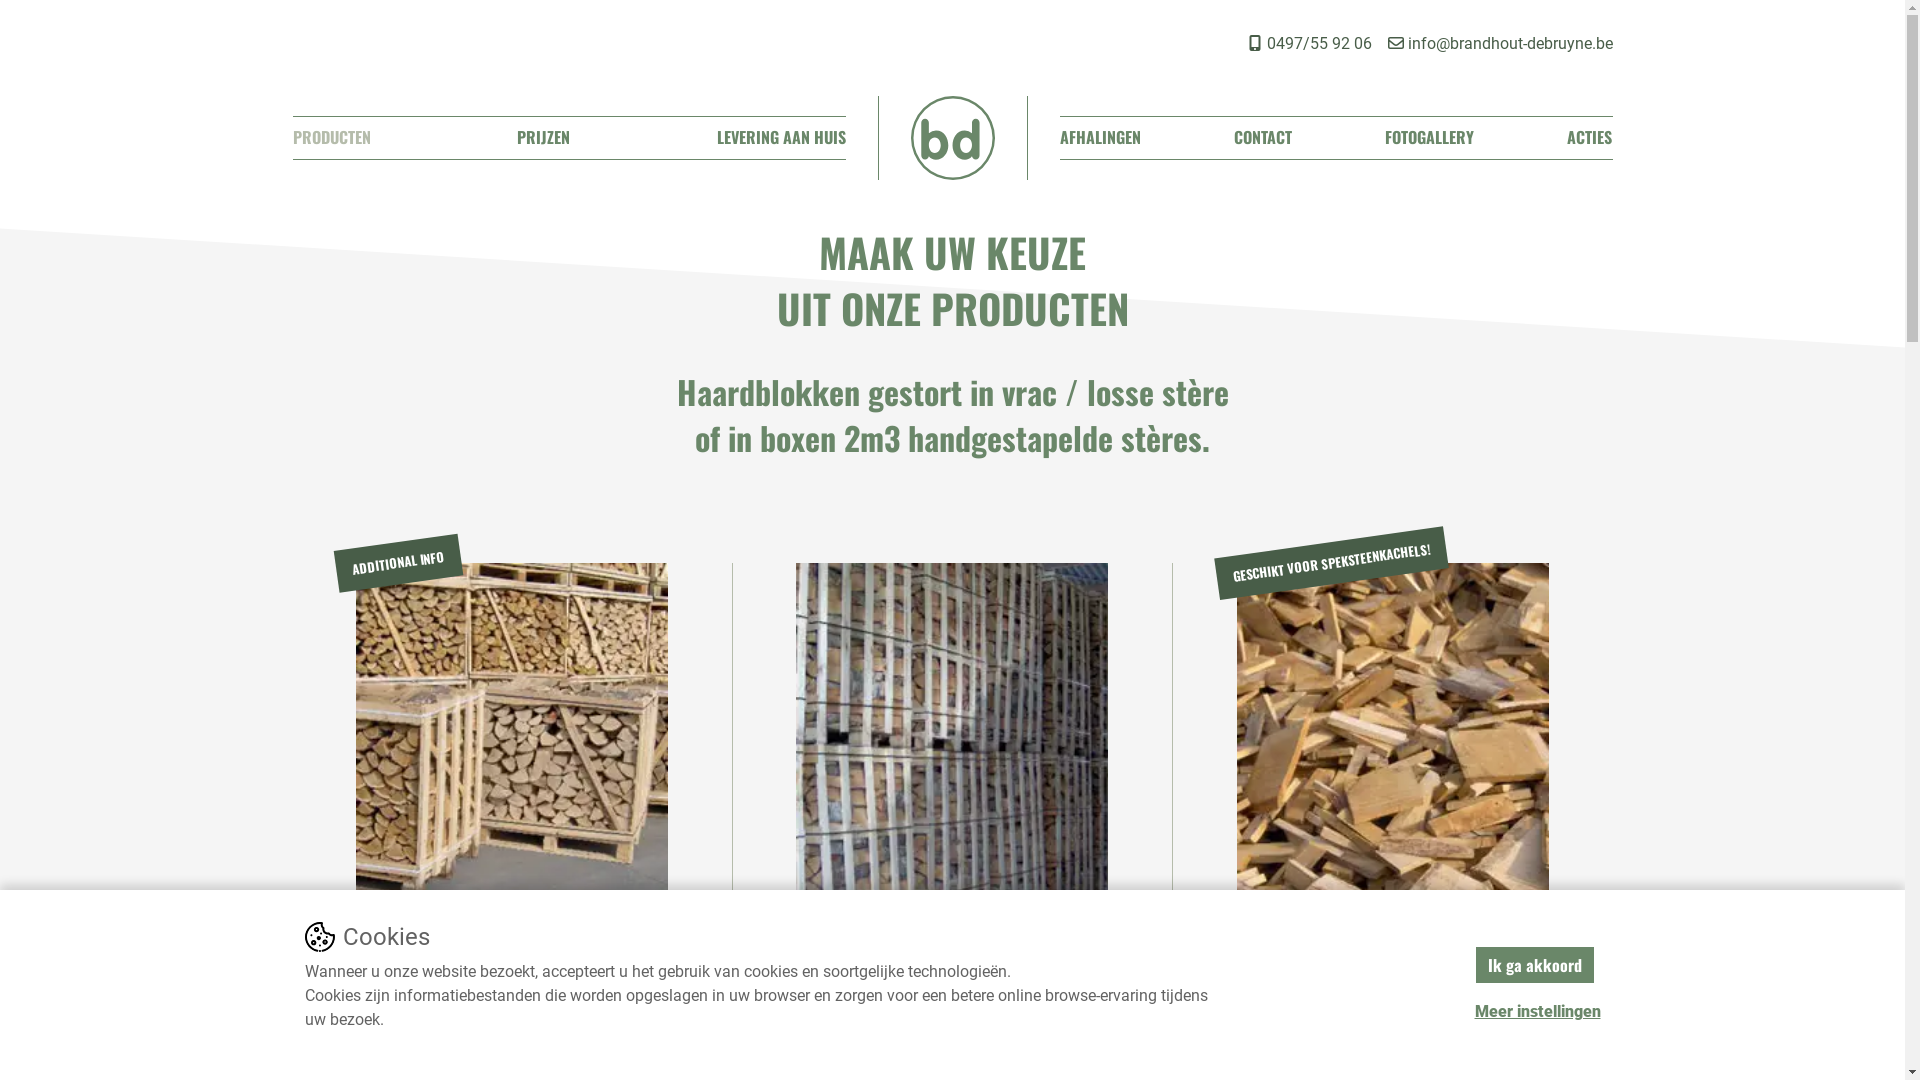  What do you see at coordinates (1537, 1012) in the screenshot?
I see `Meer instellingen` at bounding box center [1537, 1012].